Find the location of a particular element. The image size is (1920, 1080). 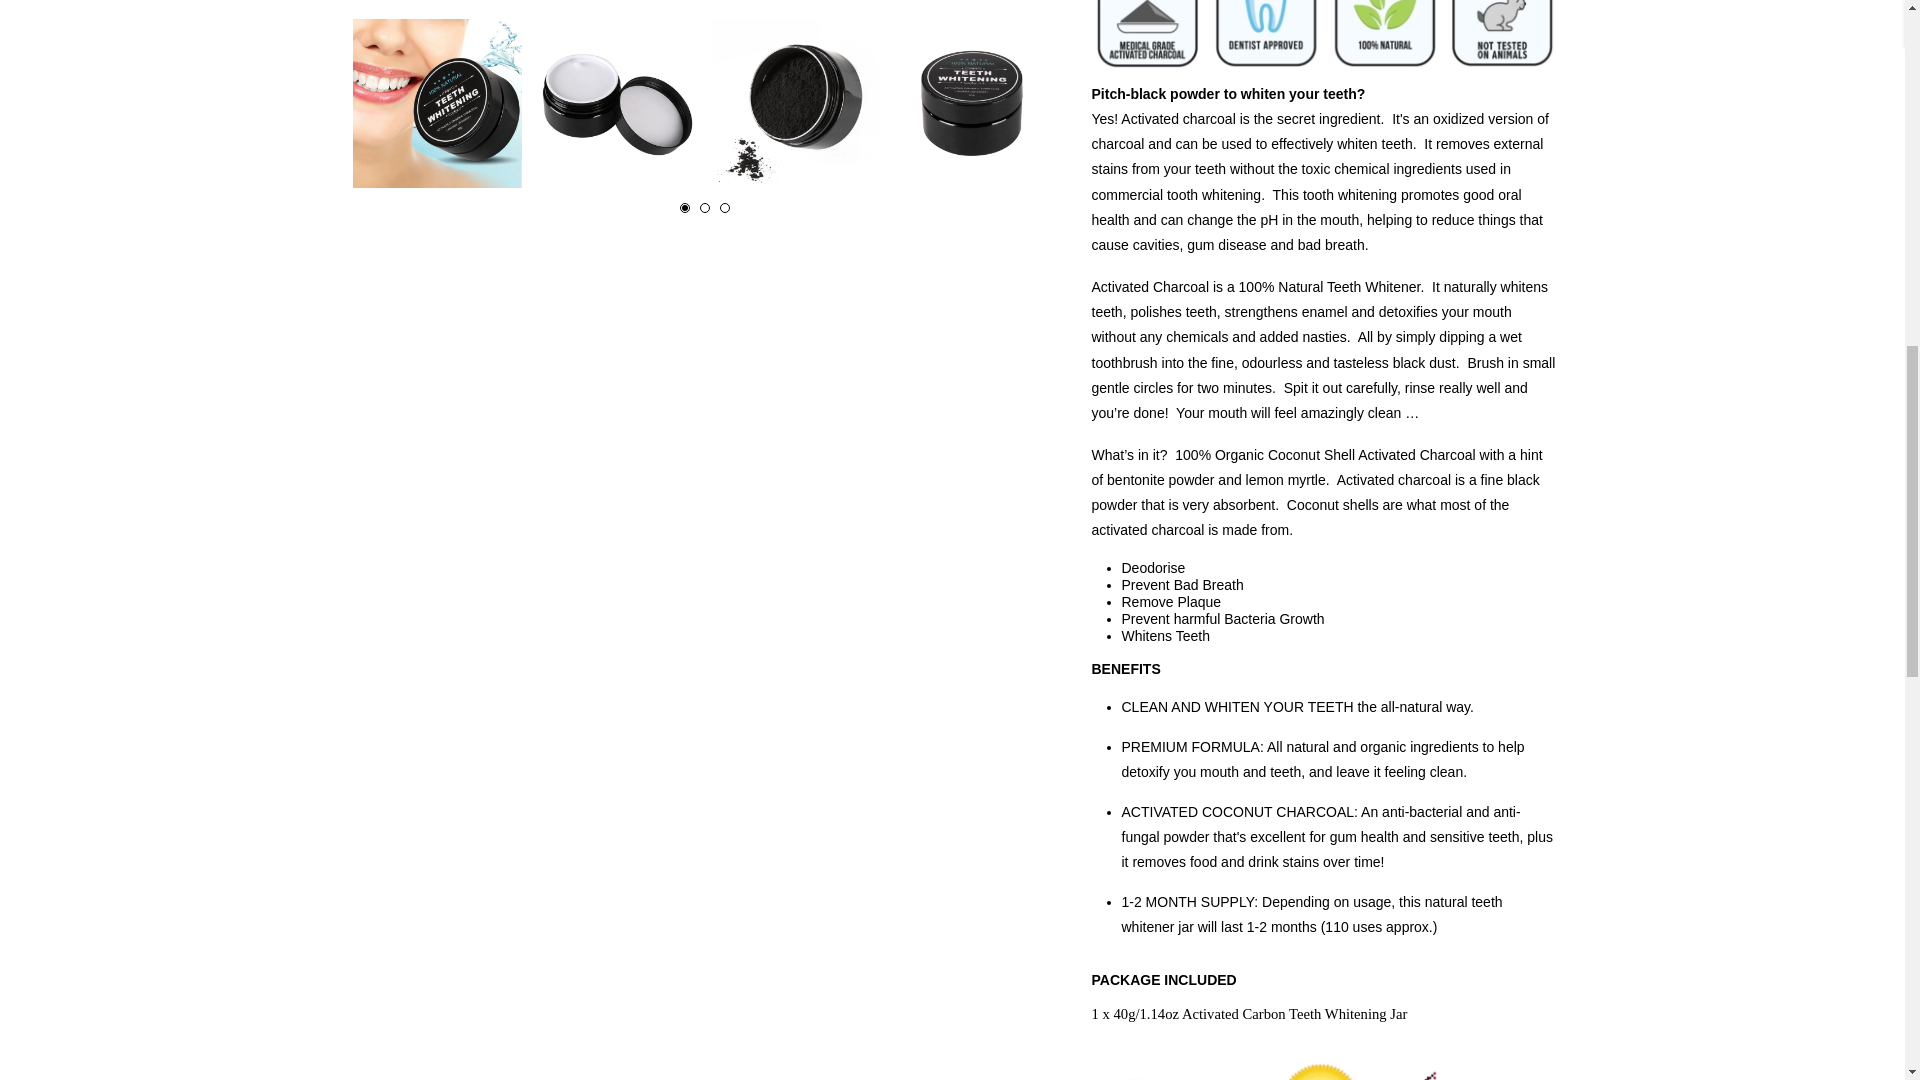

Activated Charcoal Whitening Powder is located at coordinates (974, 103).